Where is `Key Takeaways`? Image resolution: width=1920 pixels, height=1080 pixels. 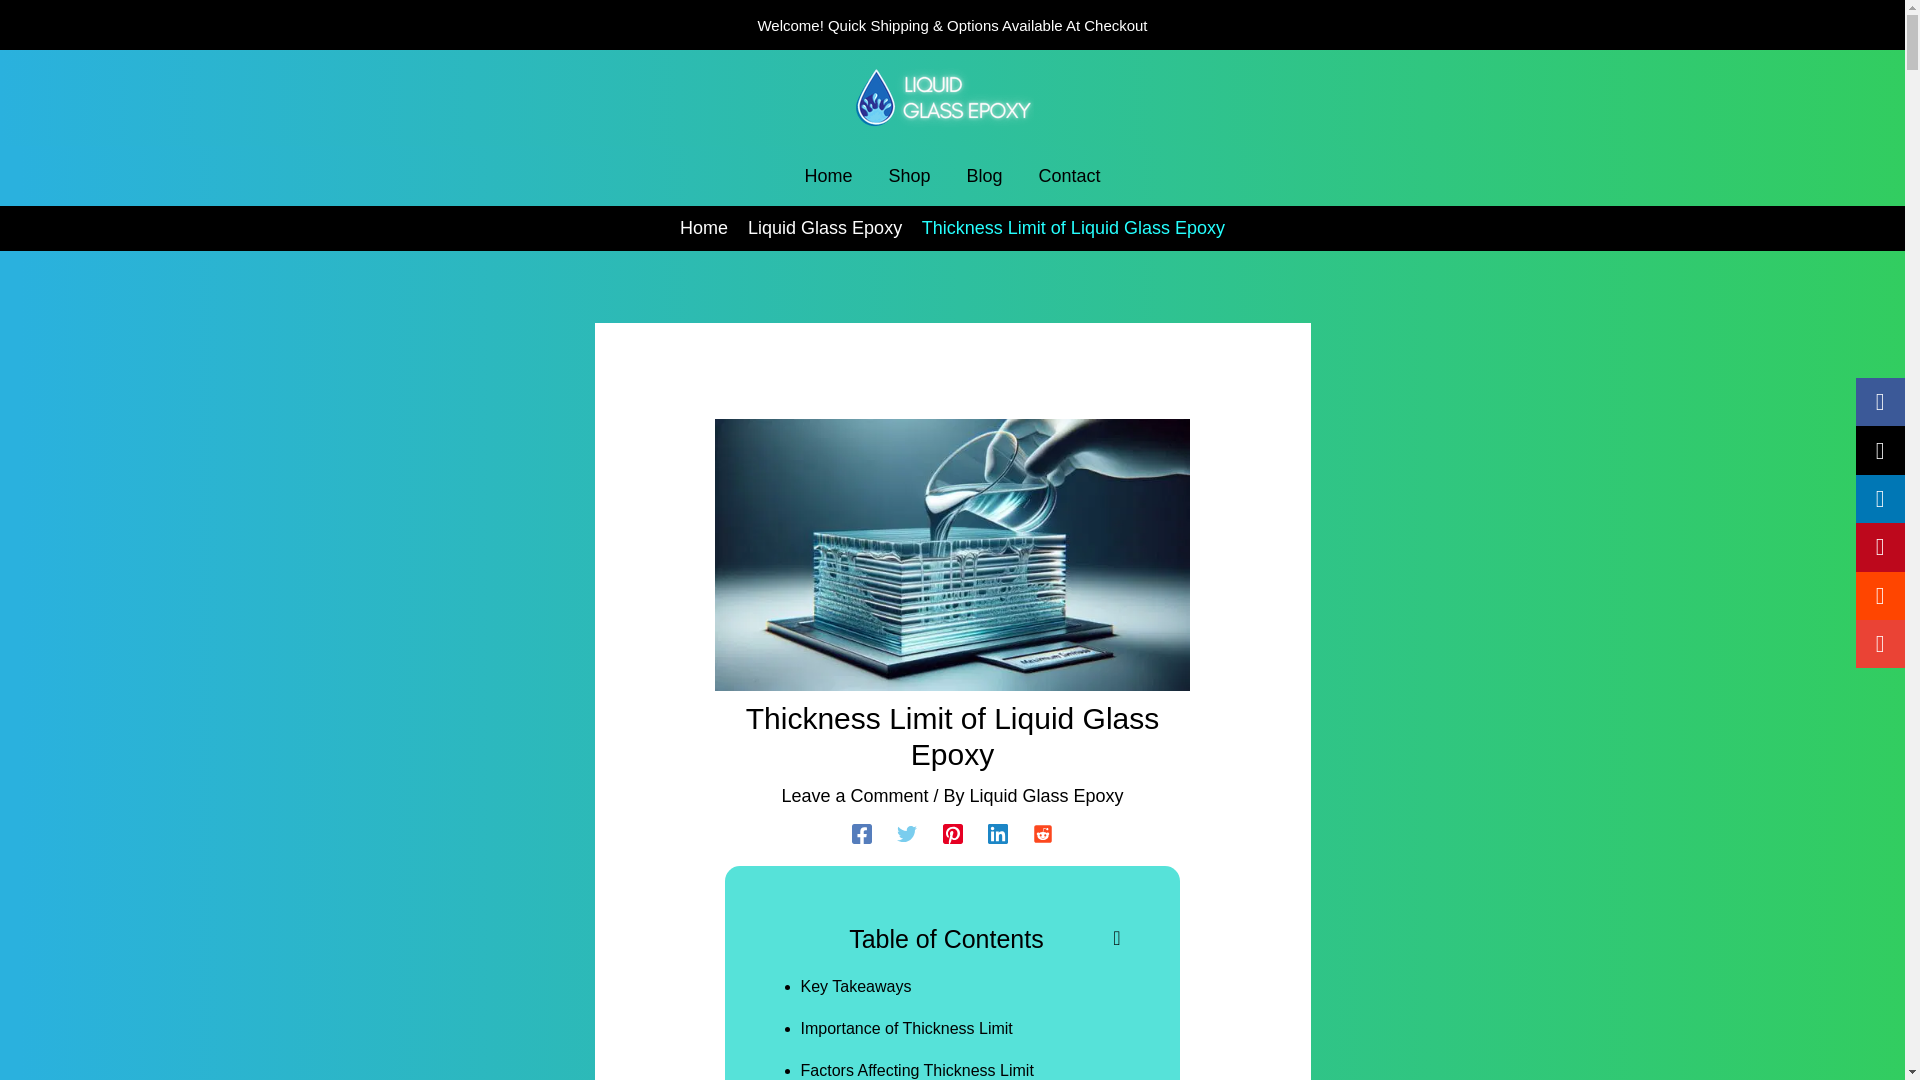
Key Takeaways is located at coordinates (856, 986).